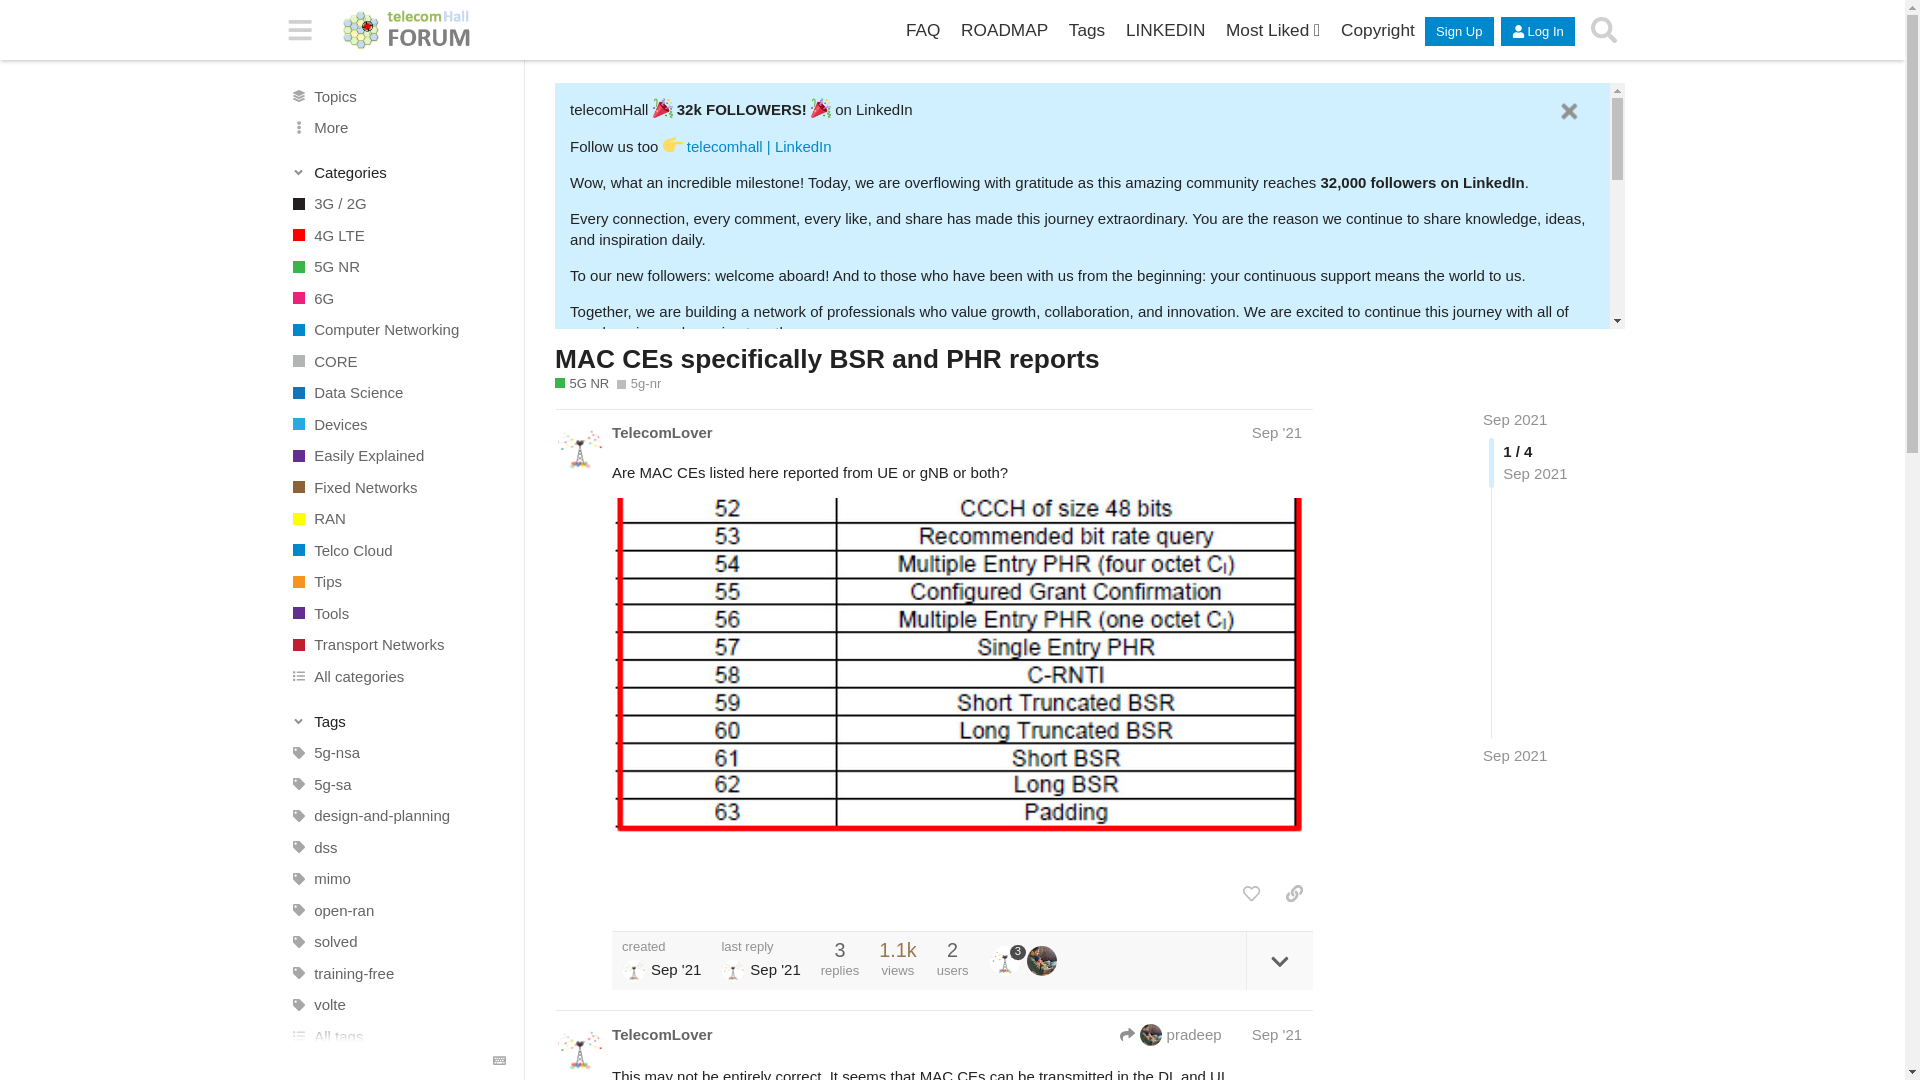 The height and width of the screenshot is (1080, 1920). I want to click on Tips, so click(389, 582).